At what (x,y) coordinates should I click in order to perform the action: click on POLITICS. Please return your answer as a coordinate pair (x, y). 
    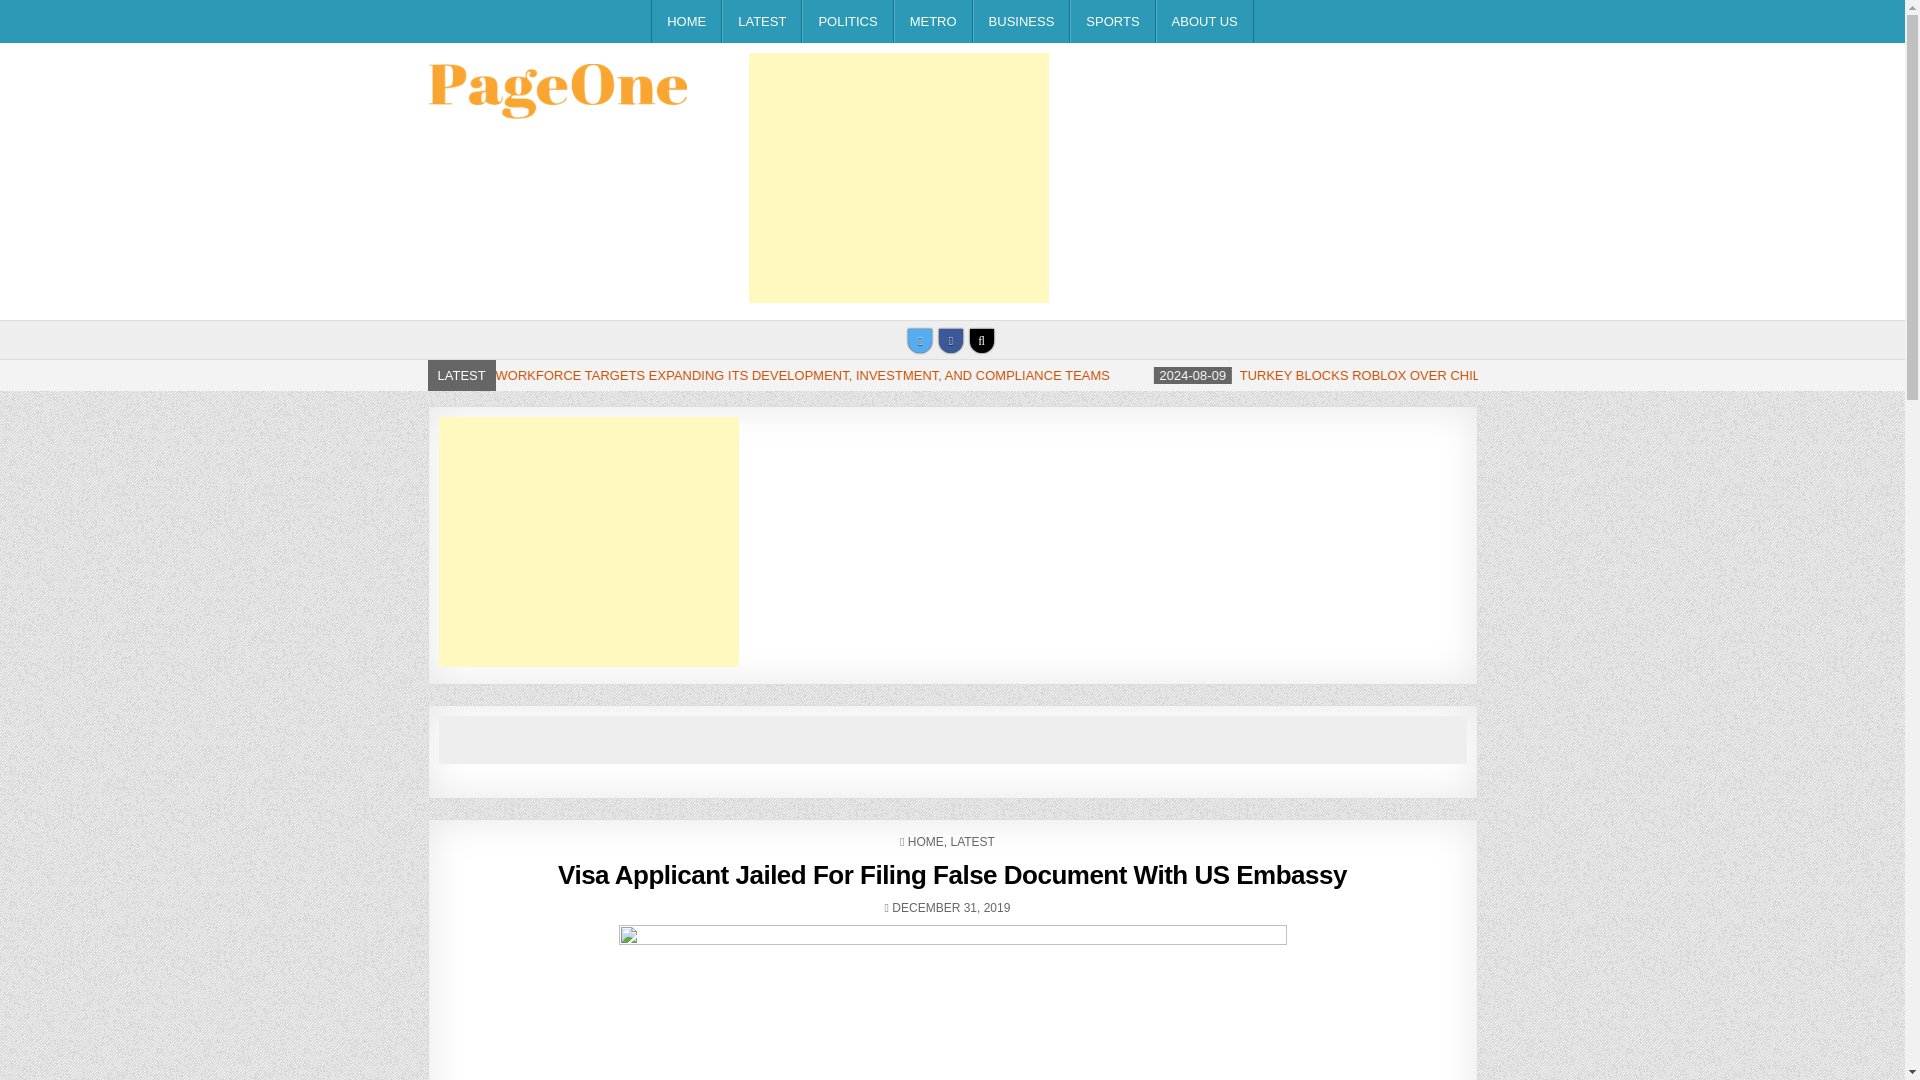
    Looking at the image, I should click on (847, 22).